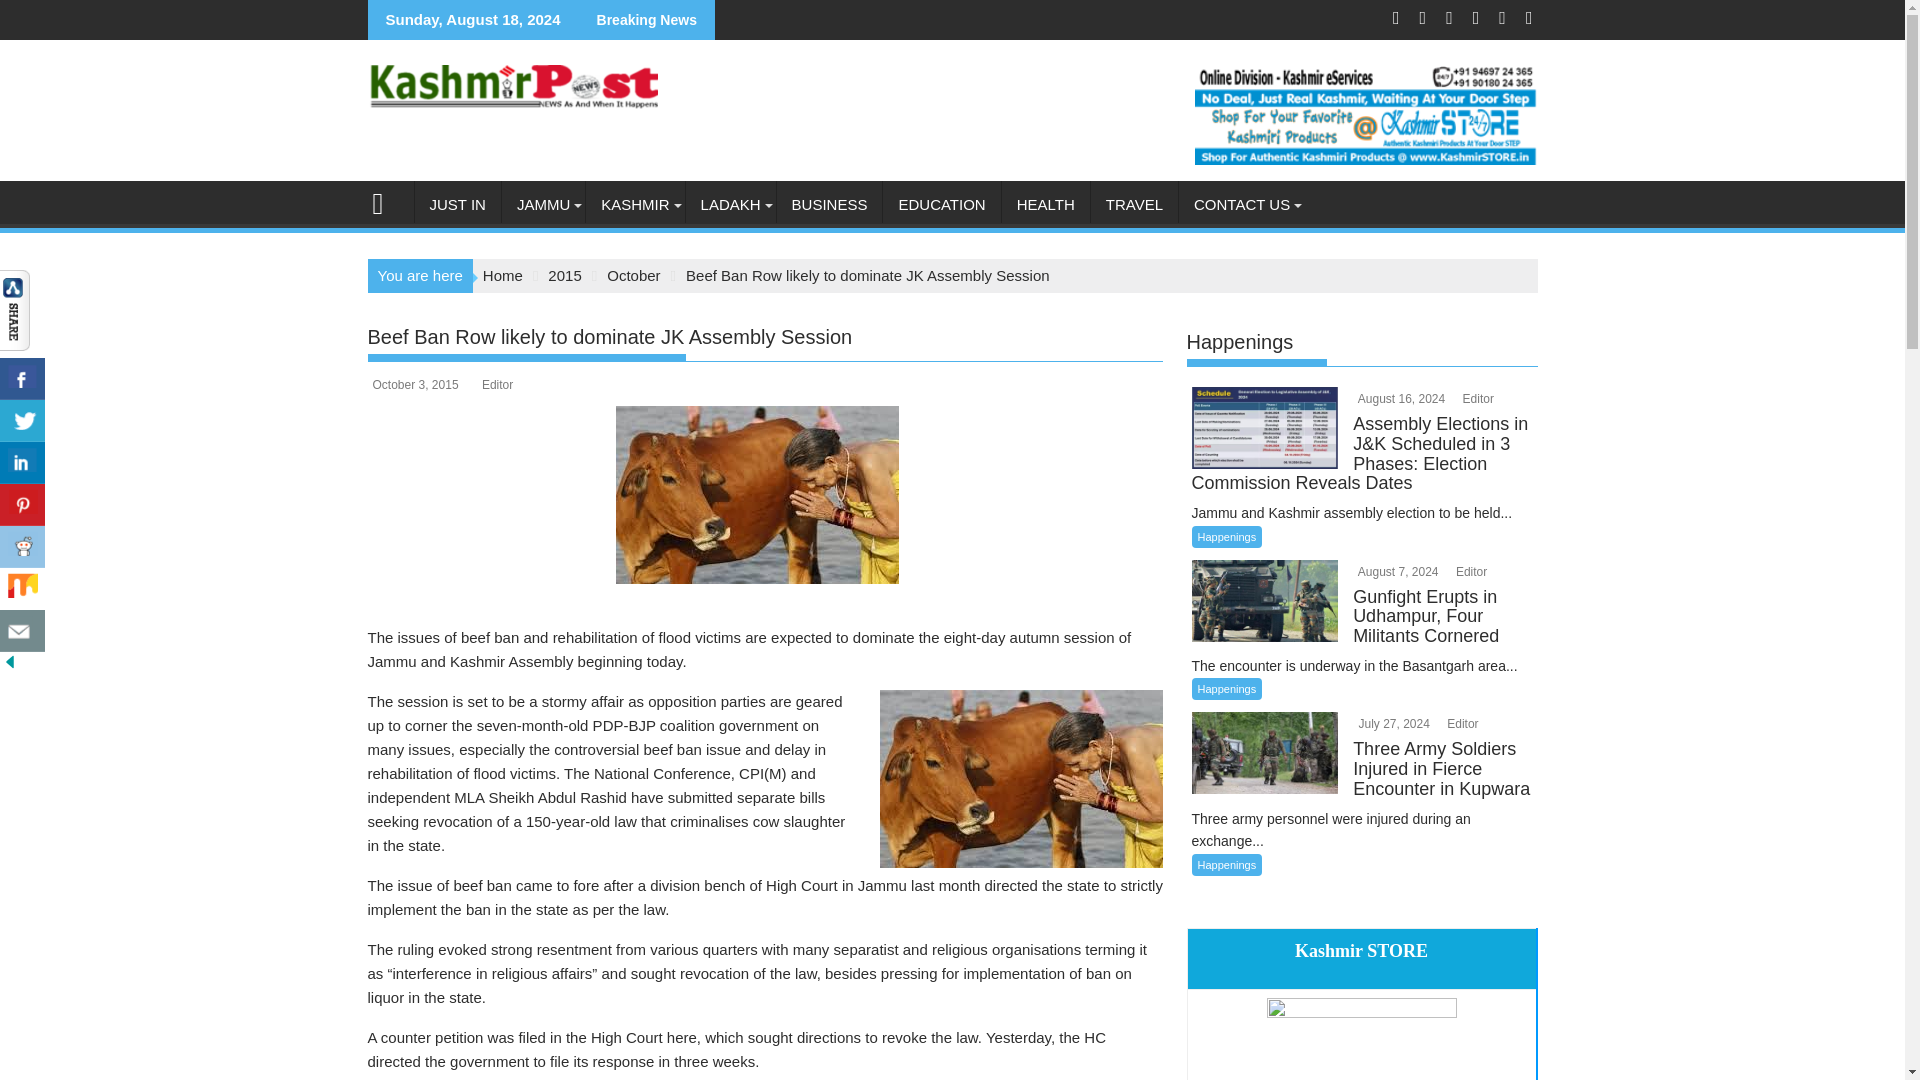 Image resolution: width=1920 pixels, height=1080 pixels. I want to click on JUST IN, so click(456, 204).